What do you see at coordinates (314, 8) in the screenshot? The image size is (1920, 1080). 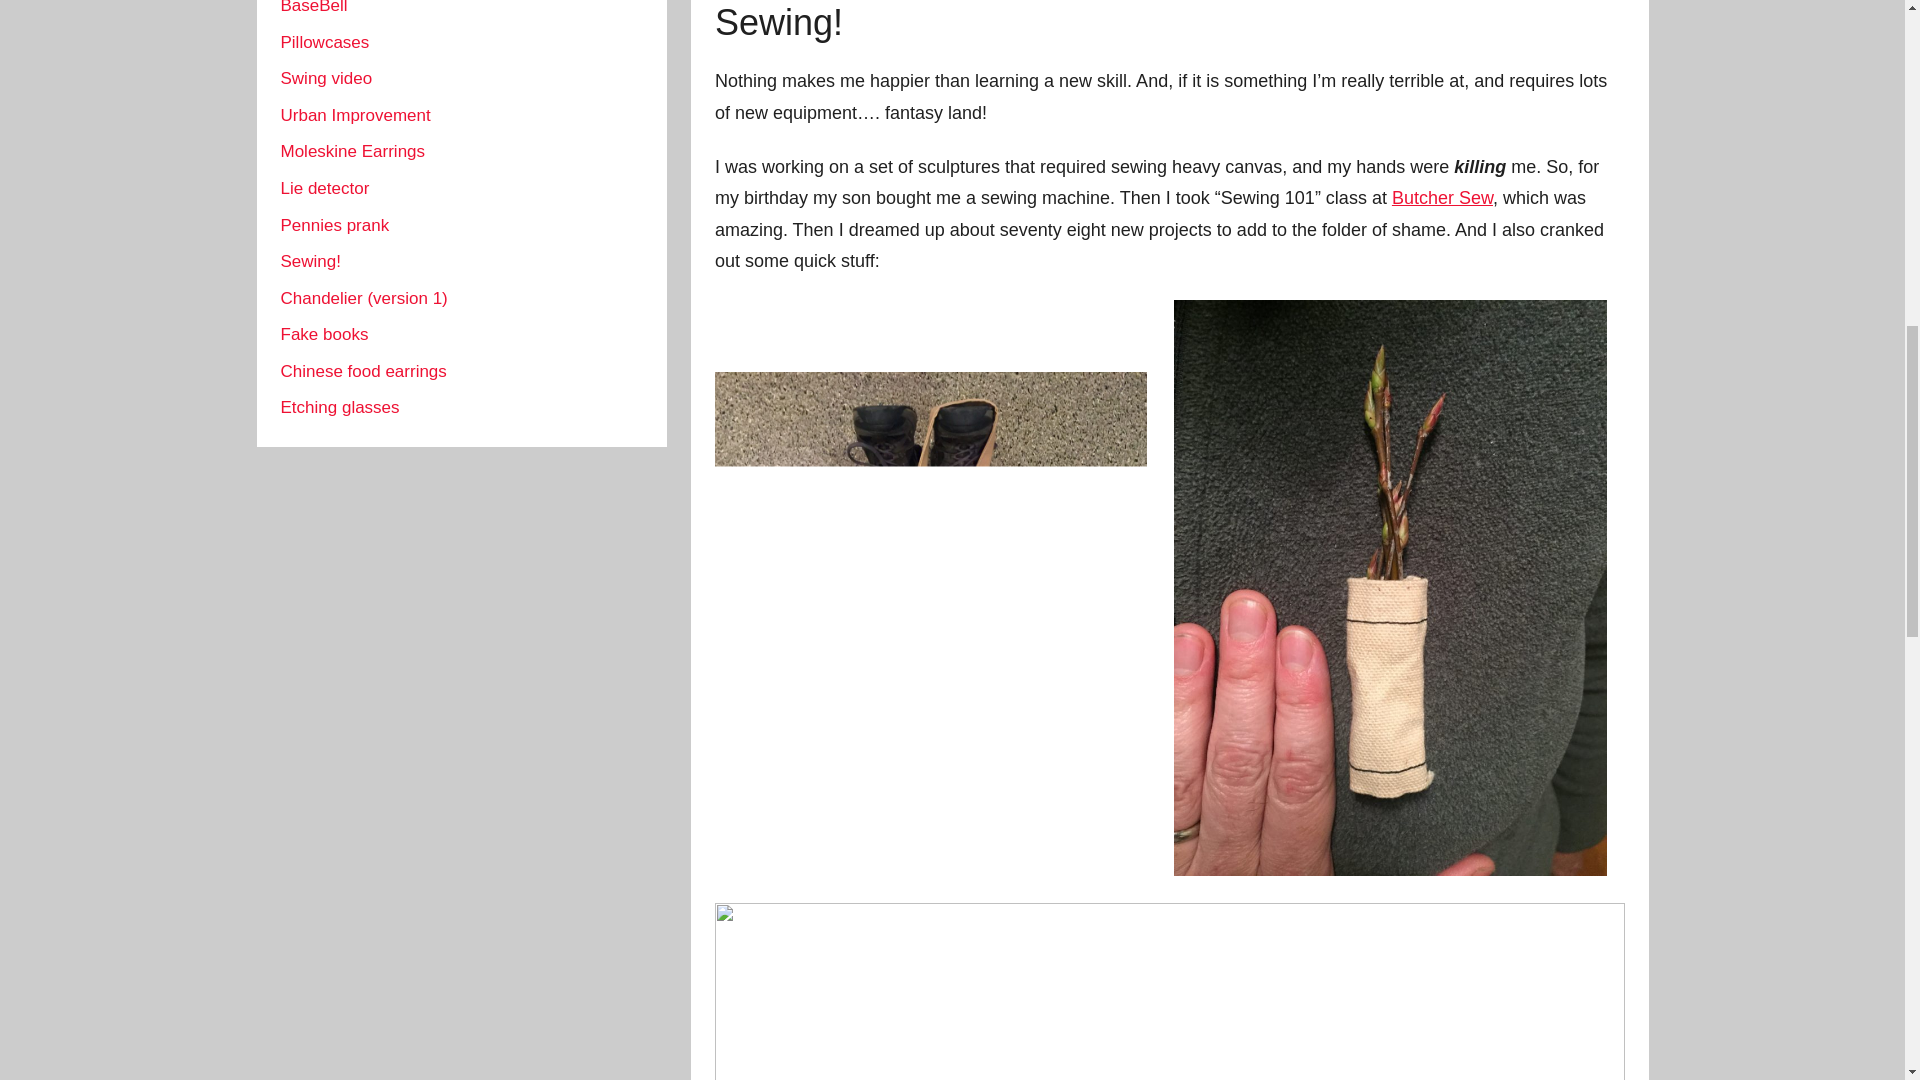 I see `BaseBell` at bounding box center [314, 8].